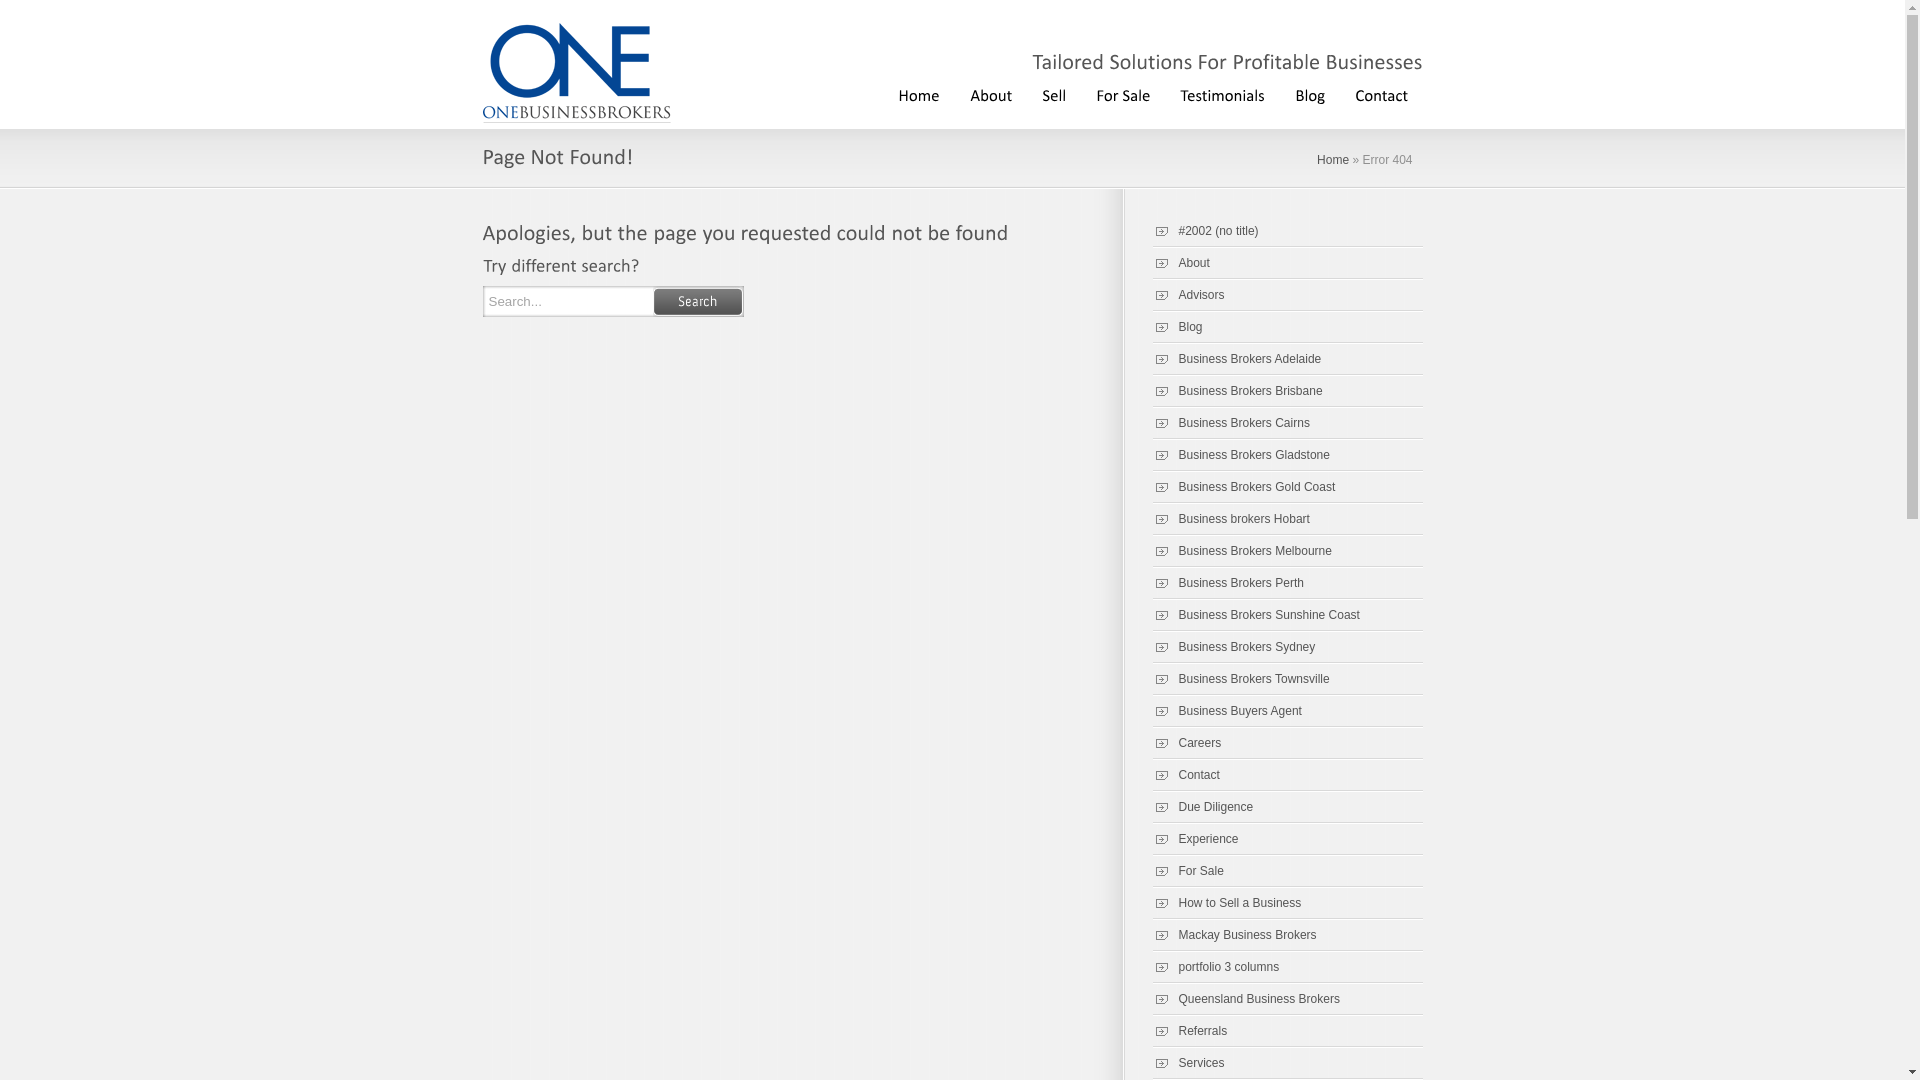 The height and width of the screenshot is (1080, 1920). I want to click on For Sale, so click(1122, 94).